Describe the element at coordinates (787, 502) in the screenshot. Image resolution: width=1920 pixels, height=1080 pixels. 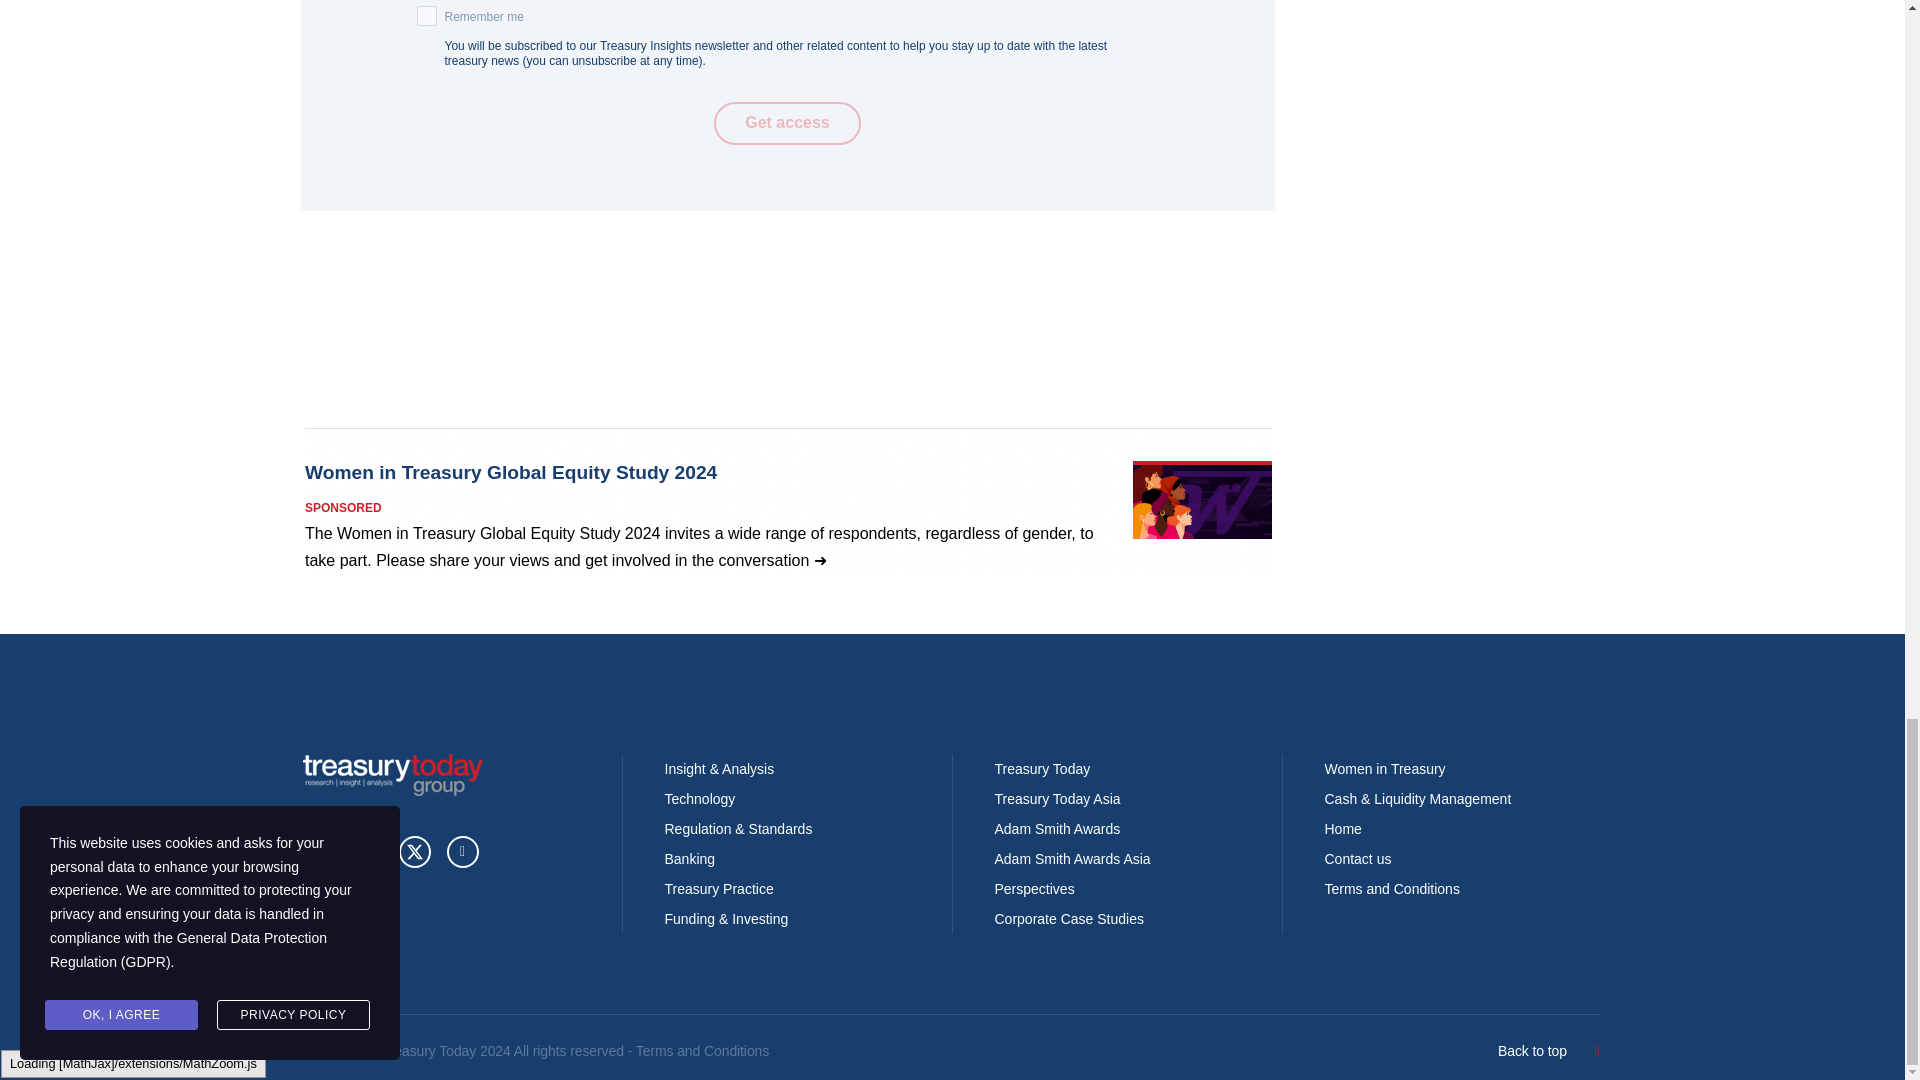
I see `3rd party ad content` at that location.